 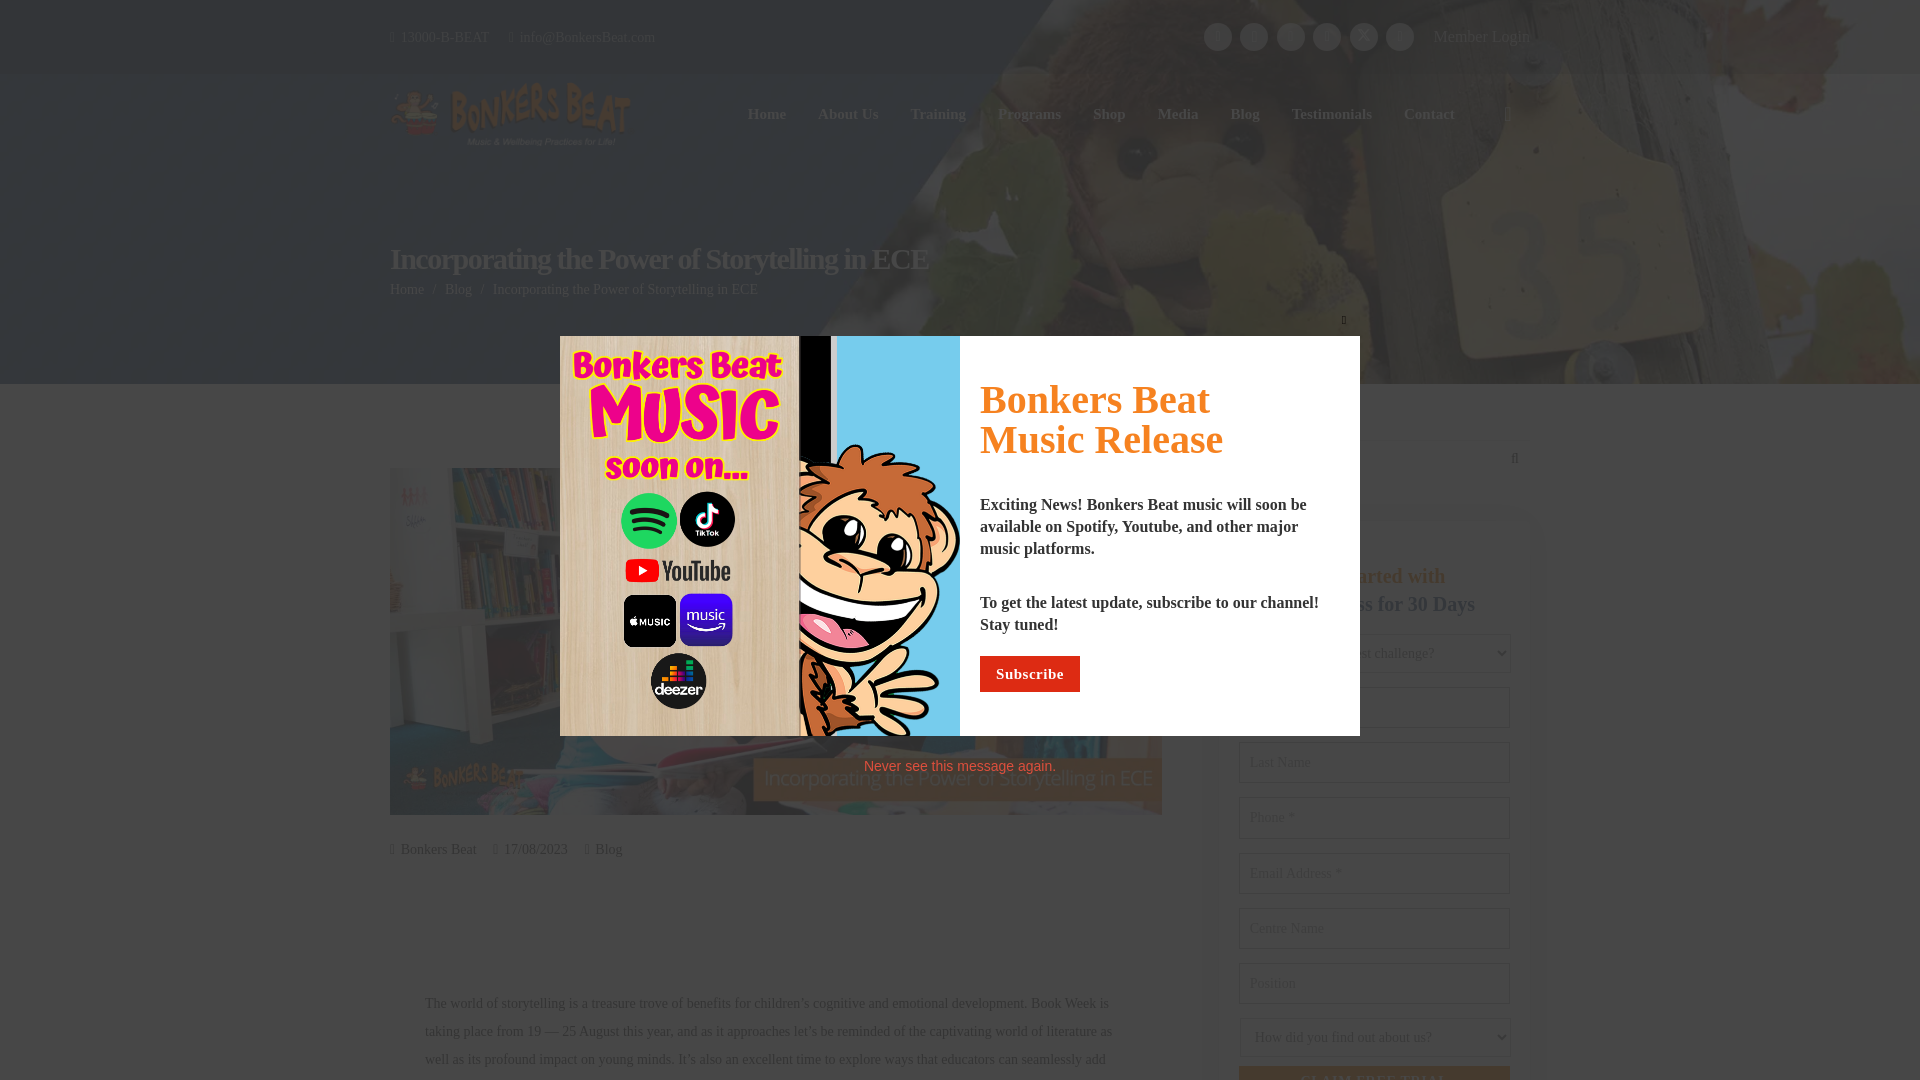 What do you see at coordinates (938, 114) in the screenshot?
I see `Training` at bounding box center [938, 114].